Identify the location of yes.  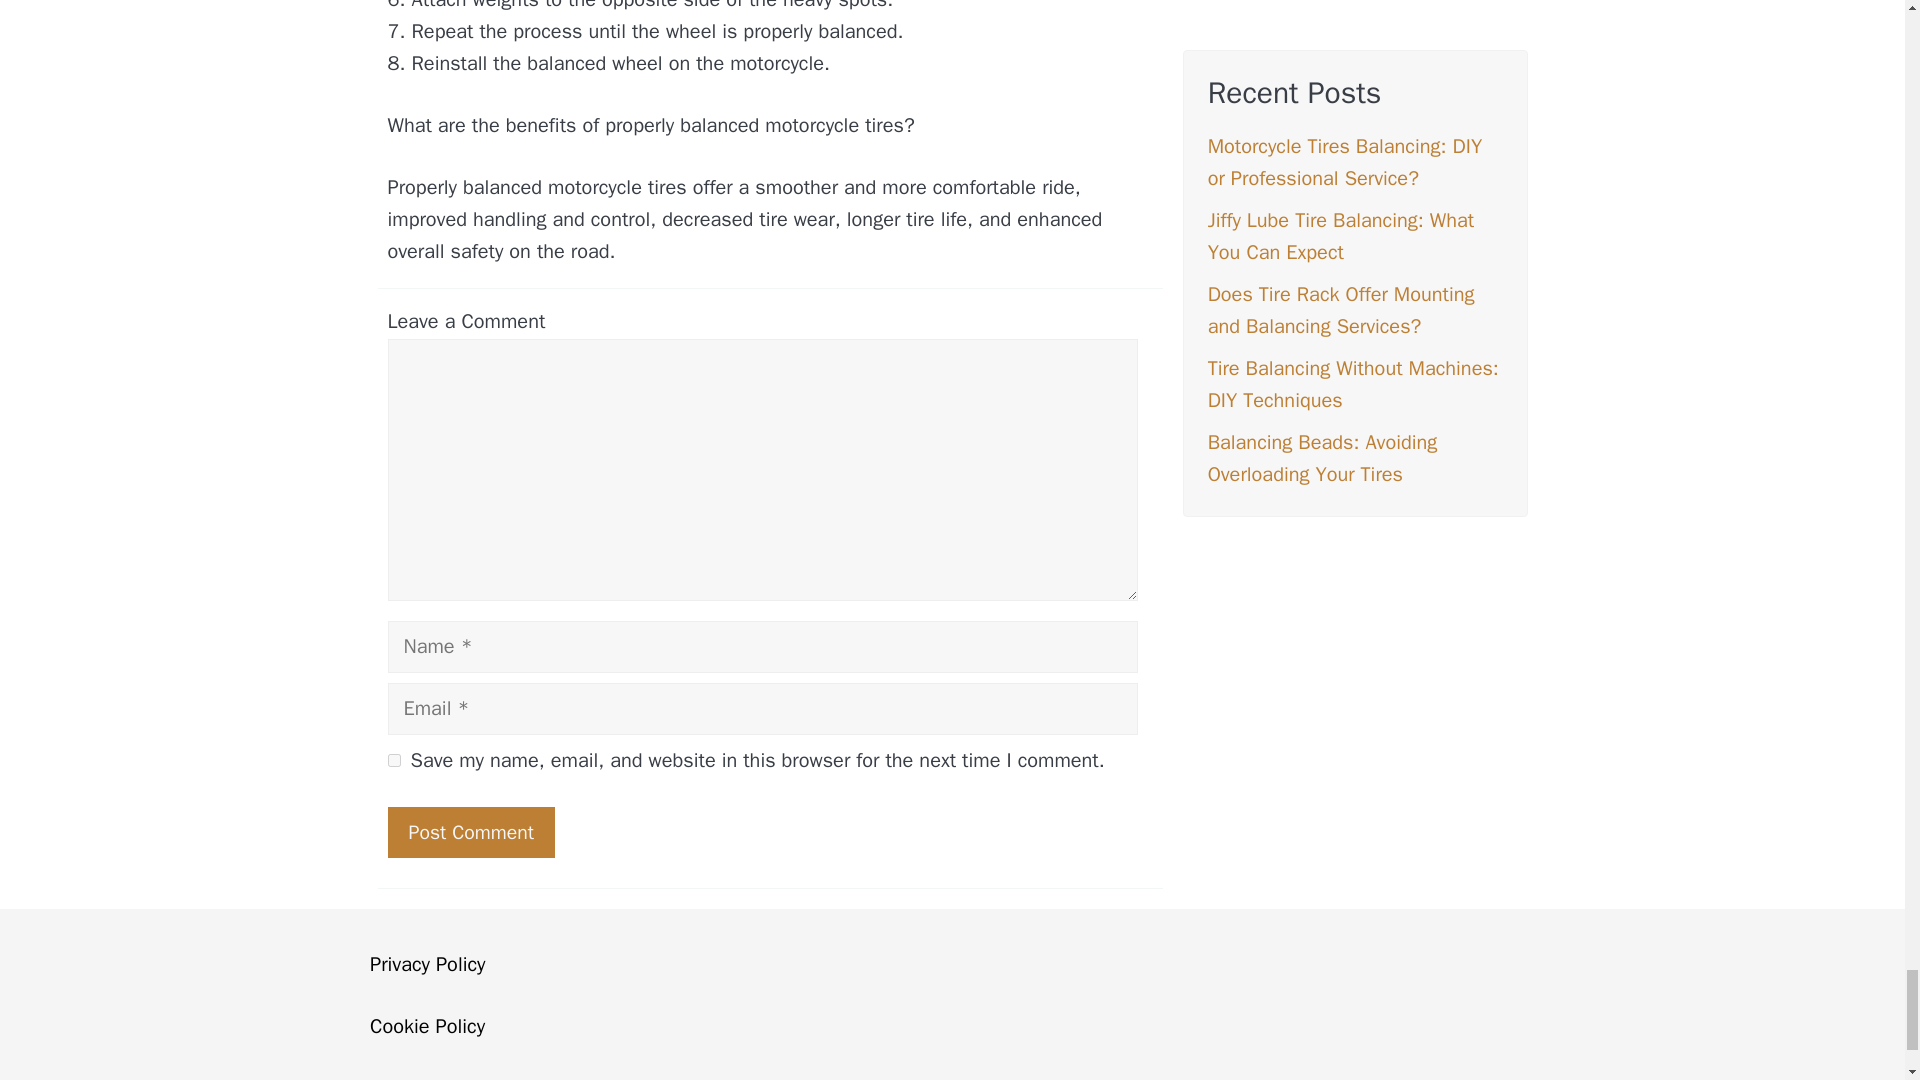
(394, 760).